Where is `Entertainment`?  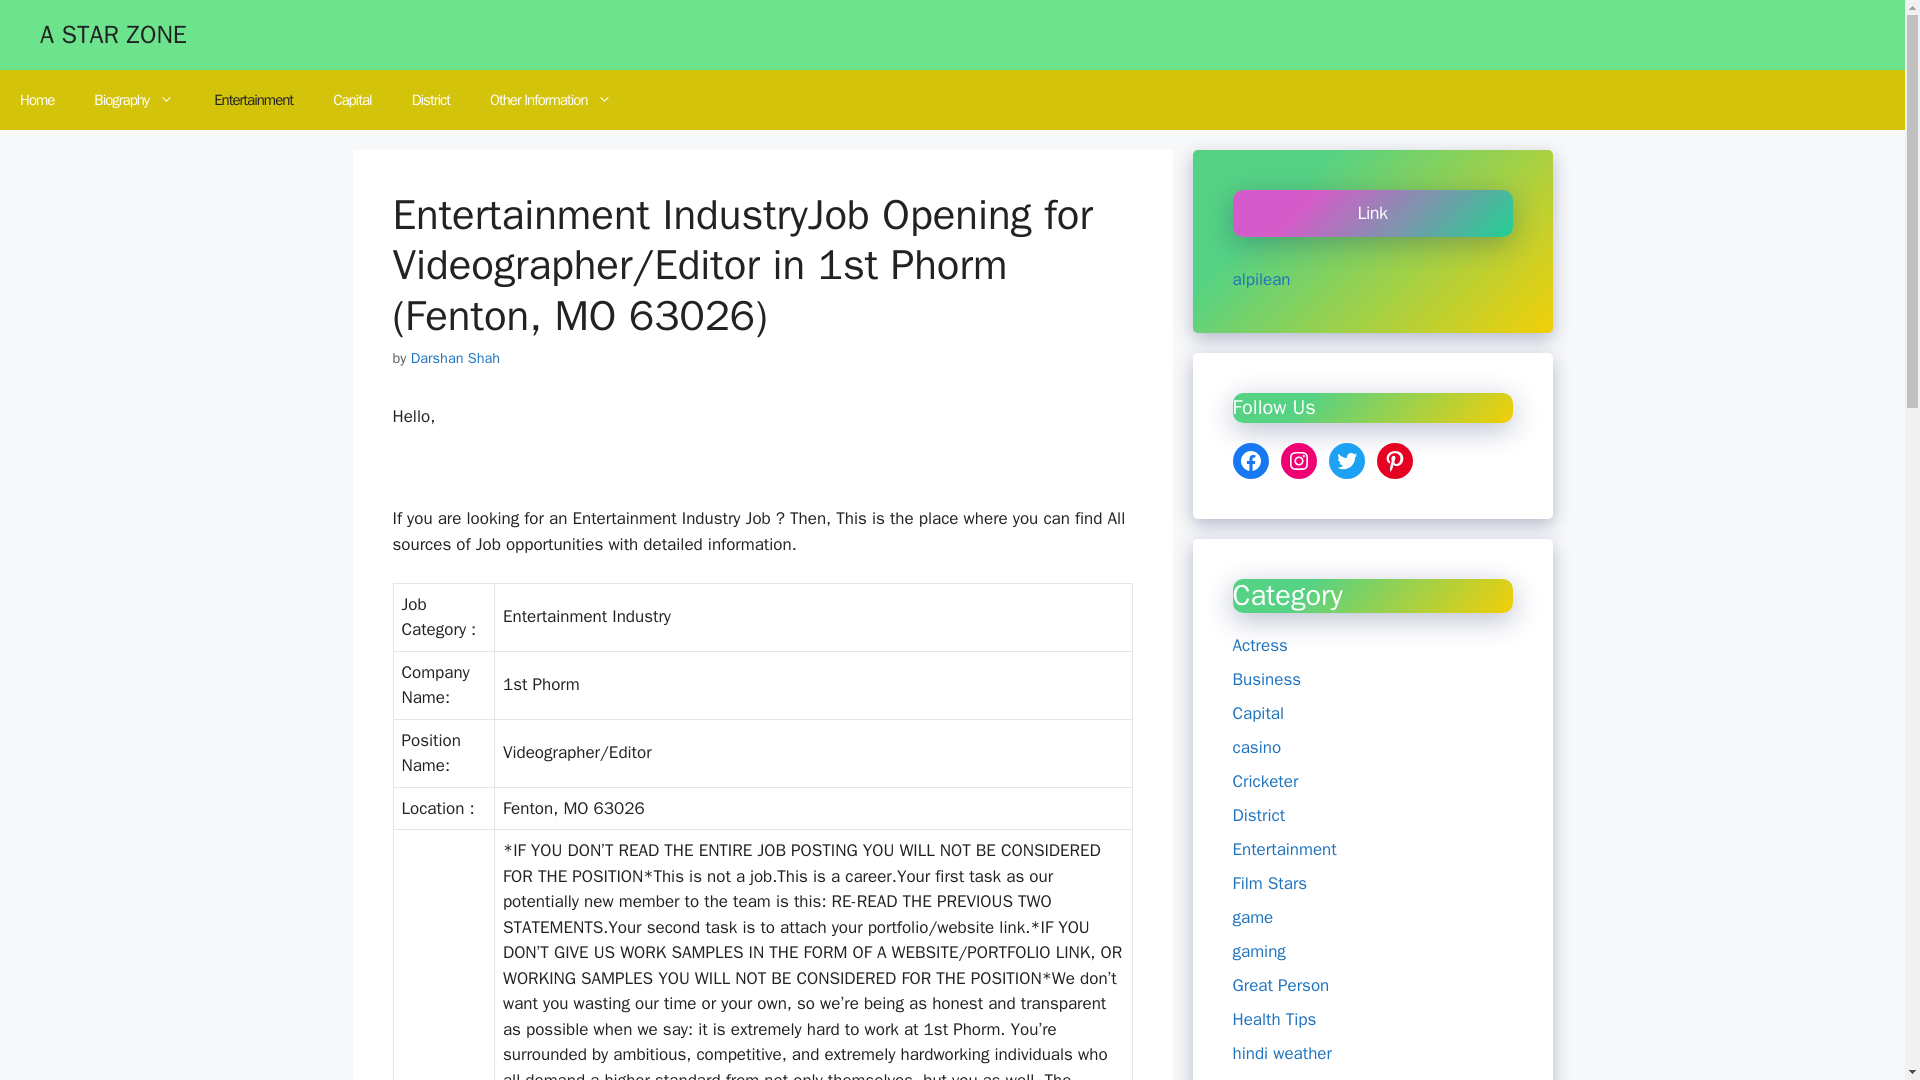 Entertainment is located at coordinates (1284, 849).